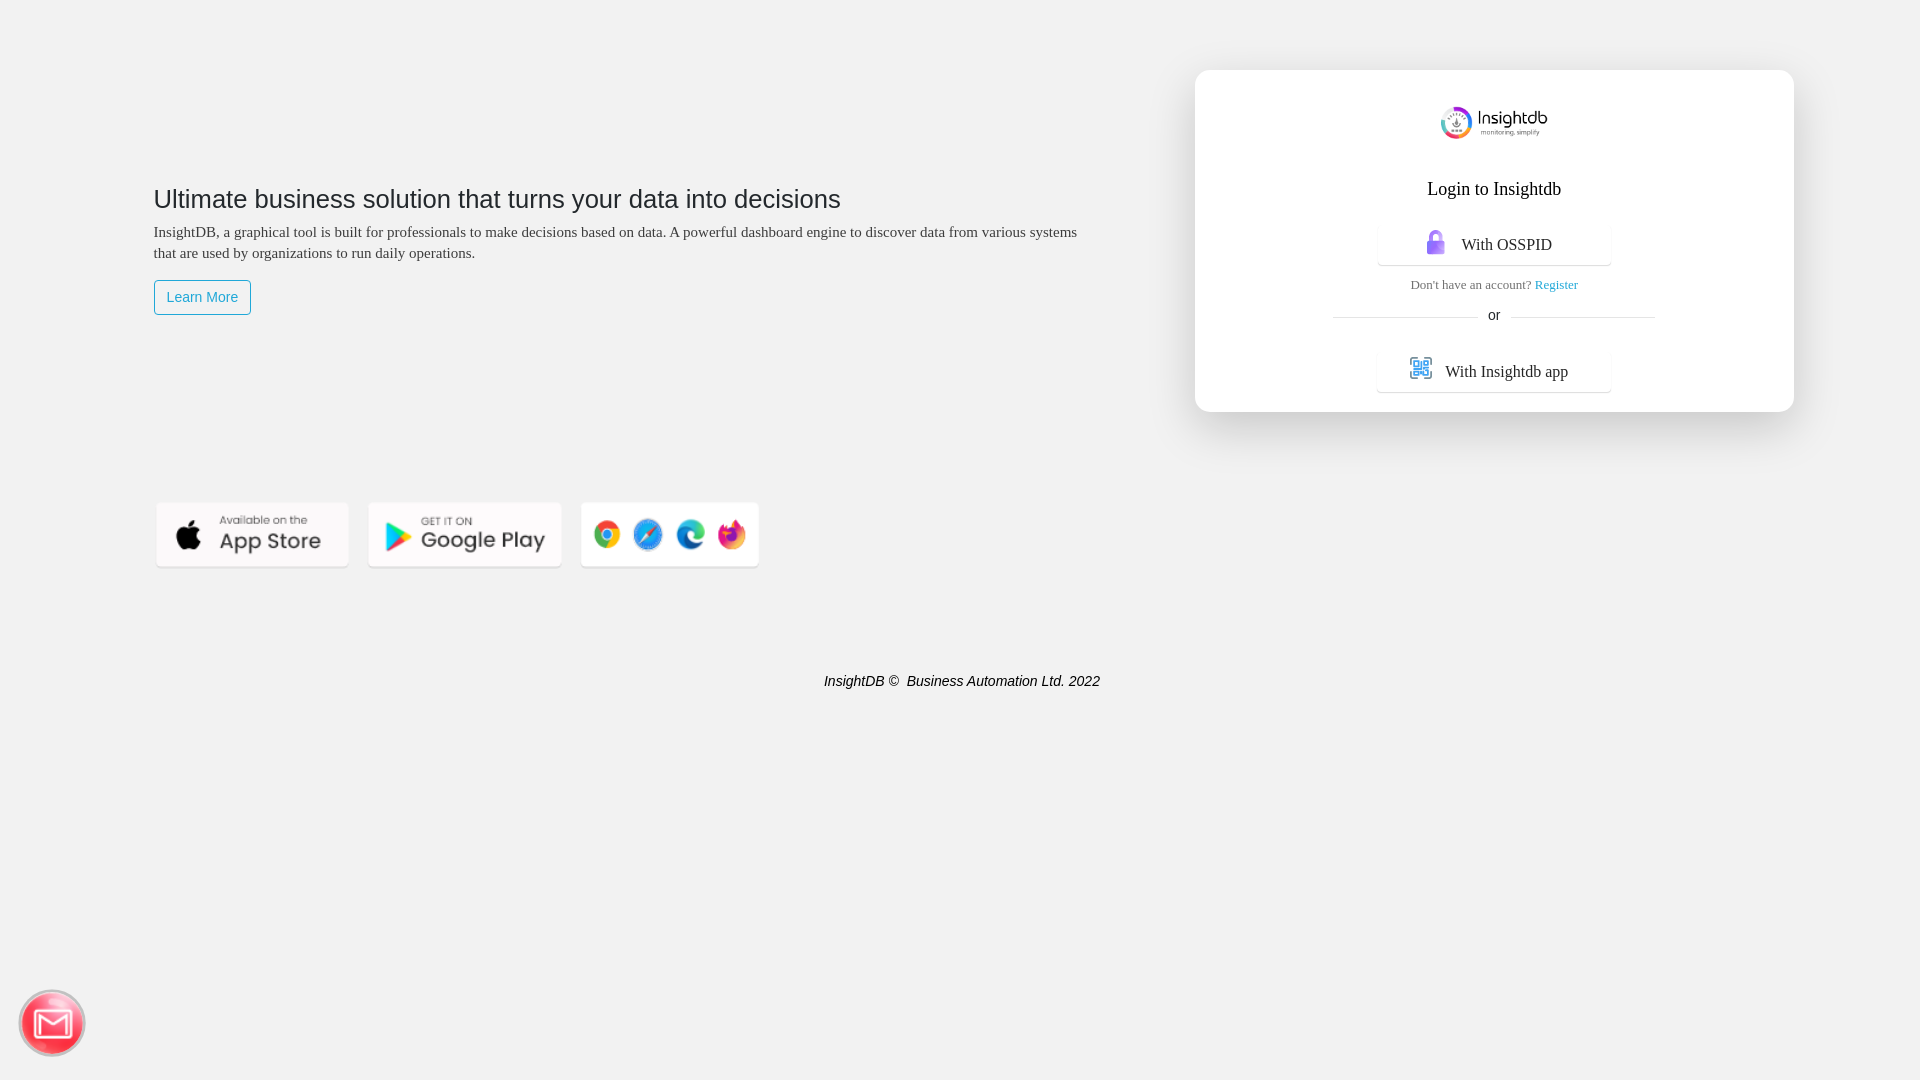 The height and width of the screenshot is (1080, 1920). Describe the element at coordinates (1494, 372) in the screenshot. I see `With Insightdb app` at that location.